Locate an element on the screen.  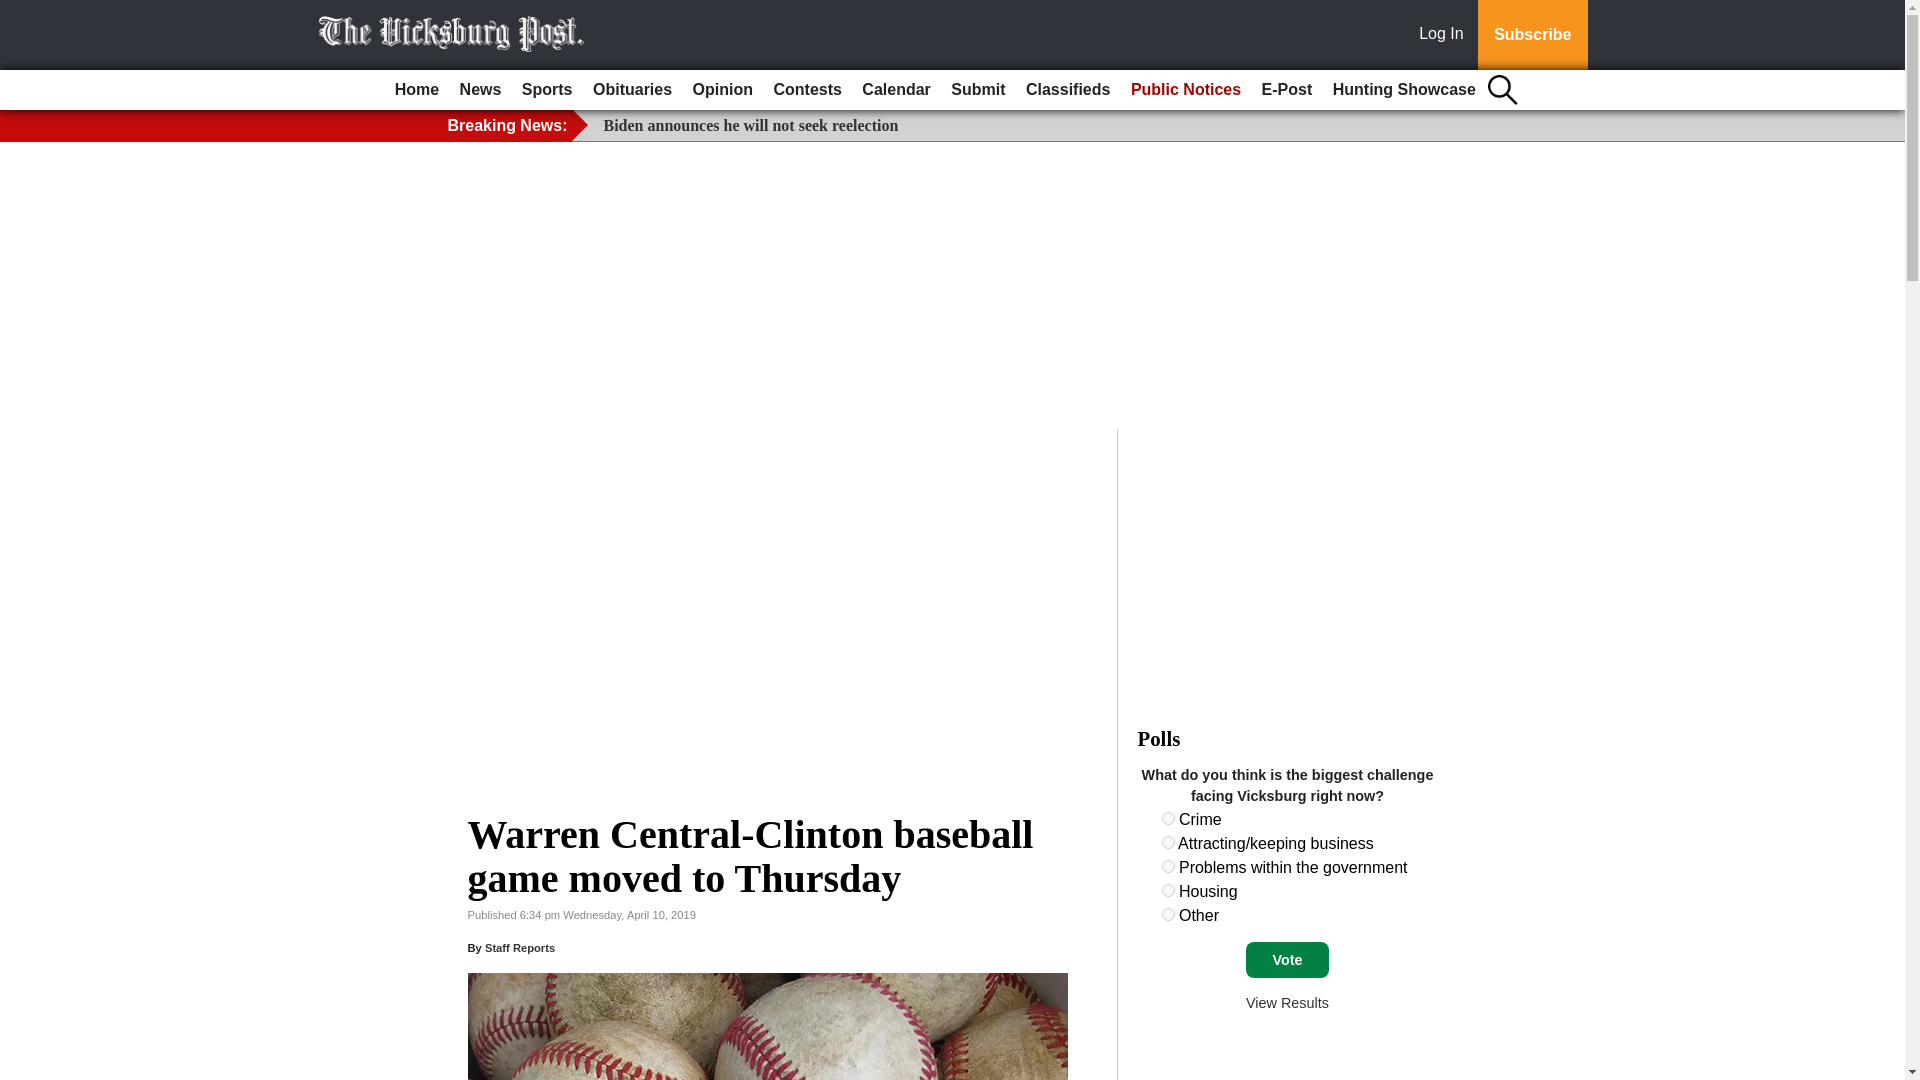
Contests is located at coordinates (806, 90).